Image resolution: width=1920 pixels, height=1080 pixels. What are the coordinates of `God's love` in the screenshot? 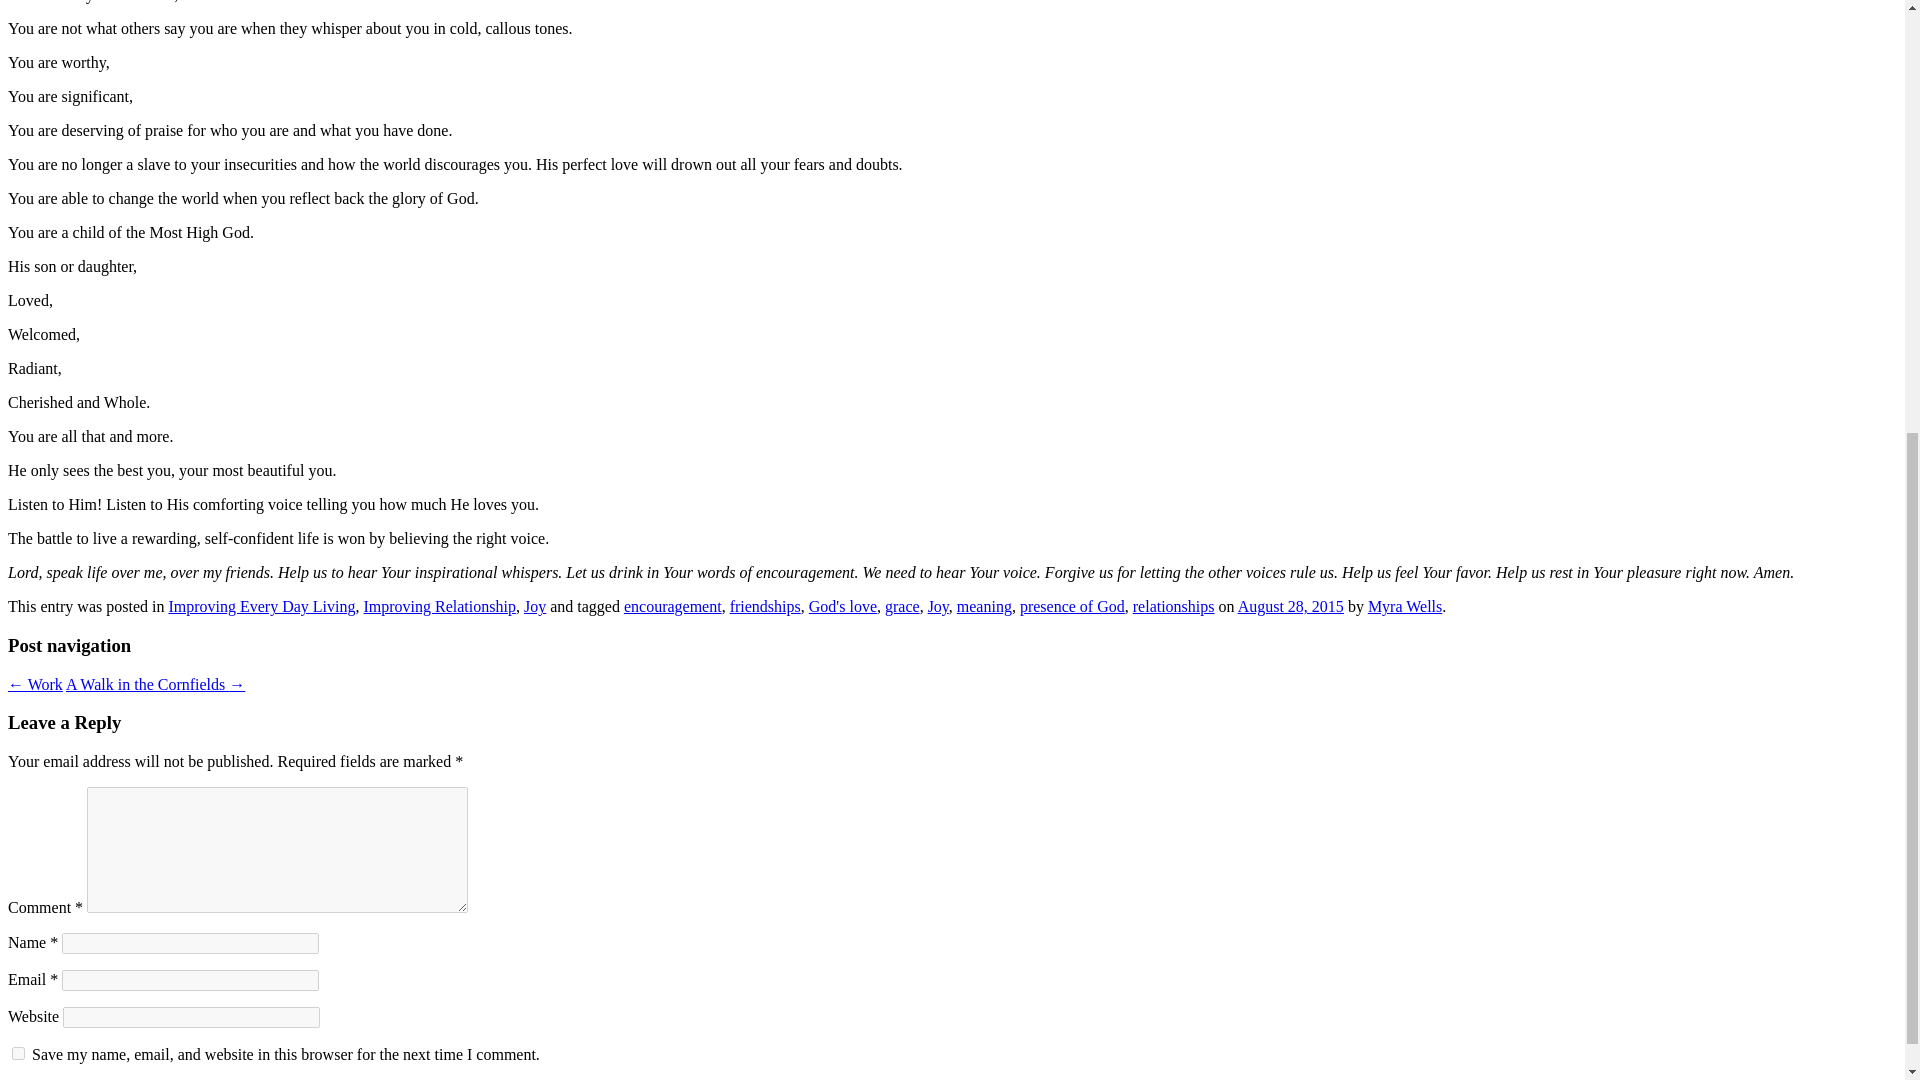 It's located at (842, 606).